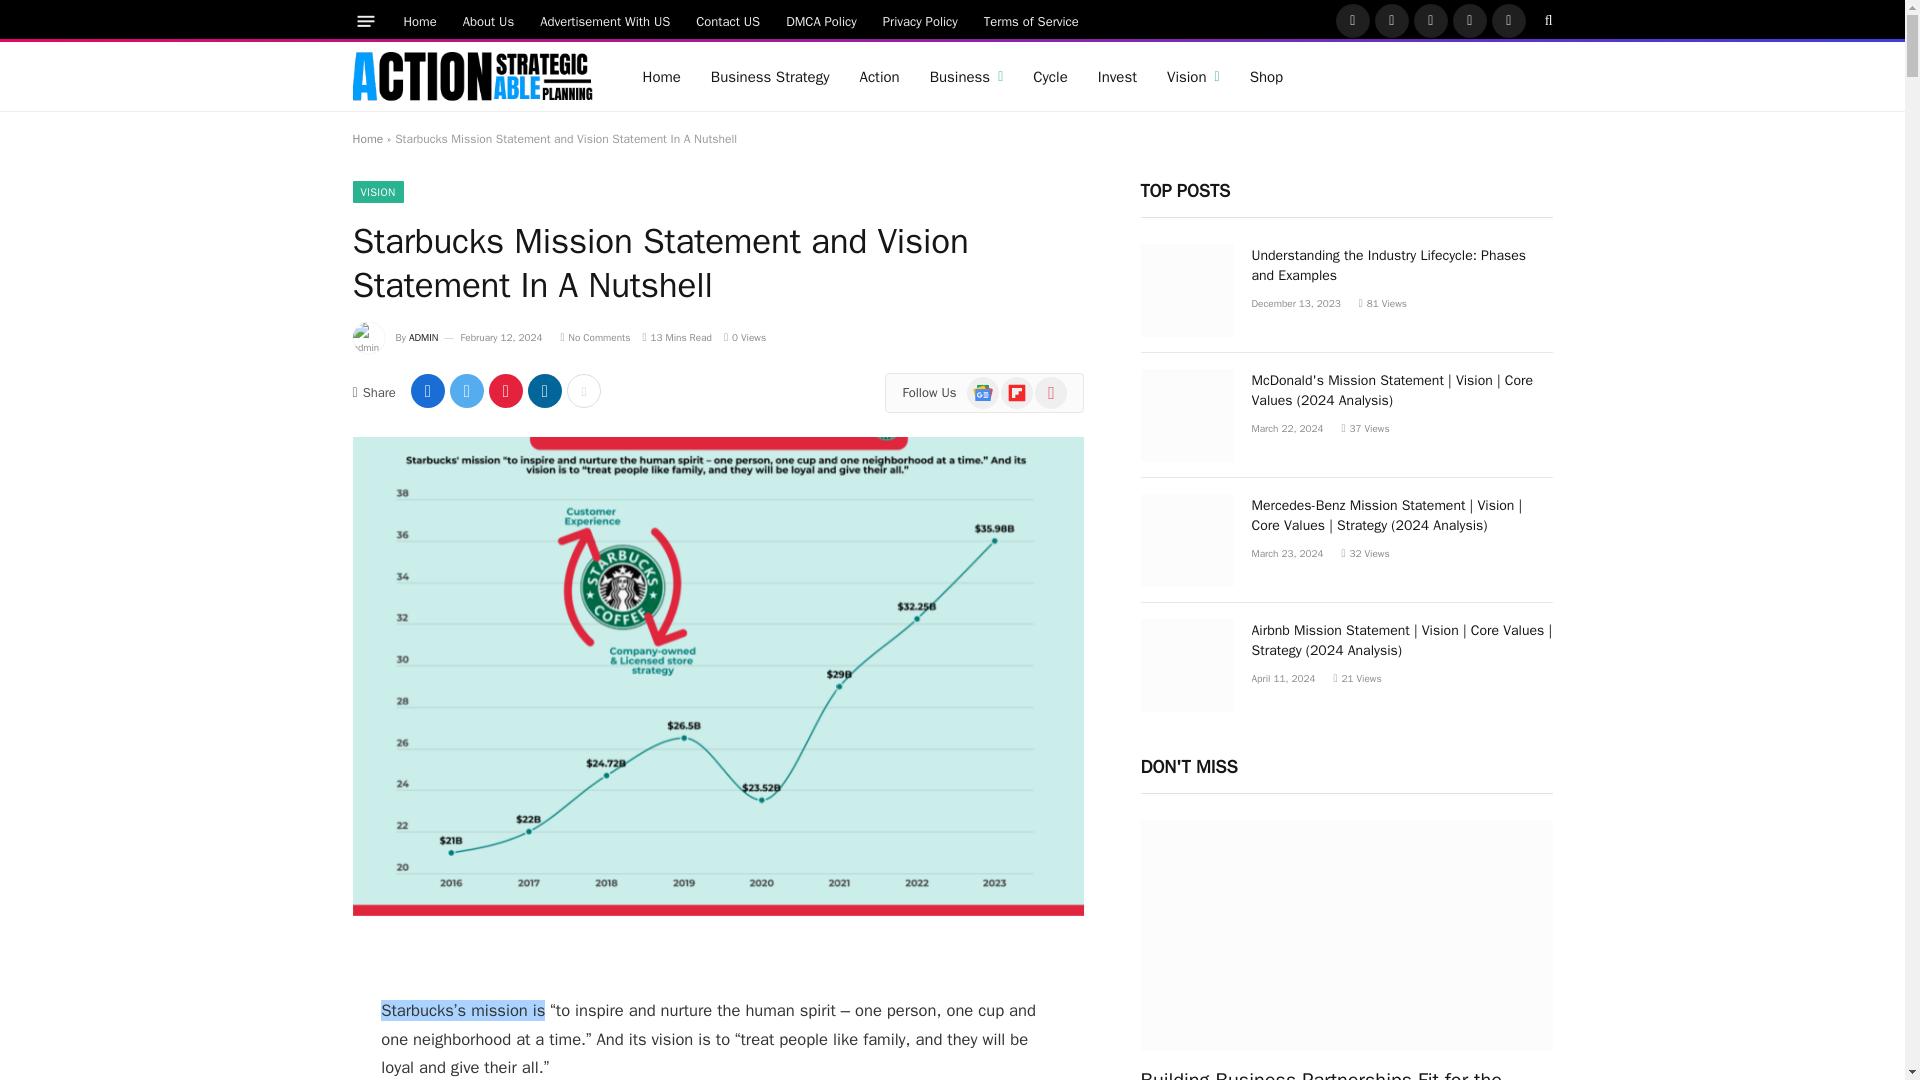  What do you see at coordinates (419, 20) in the screenshot?
I see `Home` at bounding box center [419, 20].